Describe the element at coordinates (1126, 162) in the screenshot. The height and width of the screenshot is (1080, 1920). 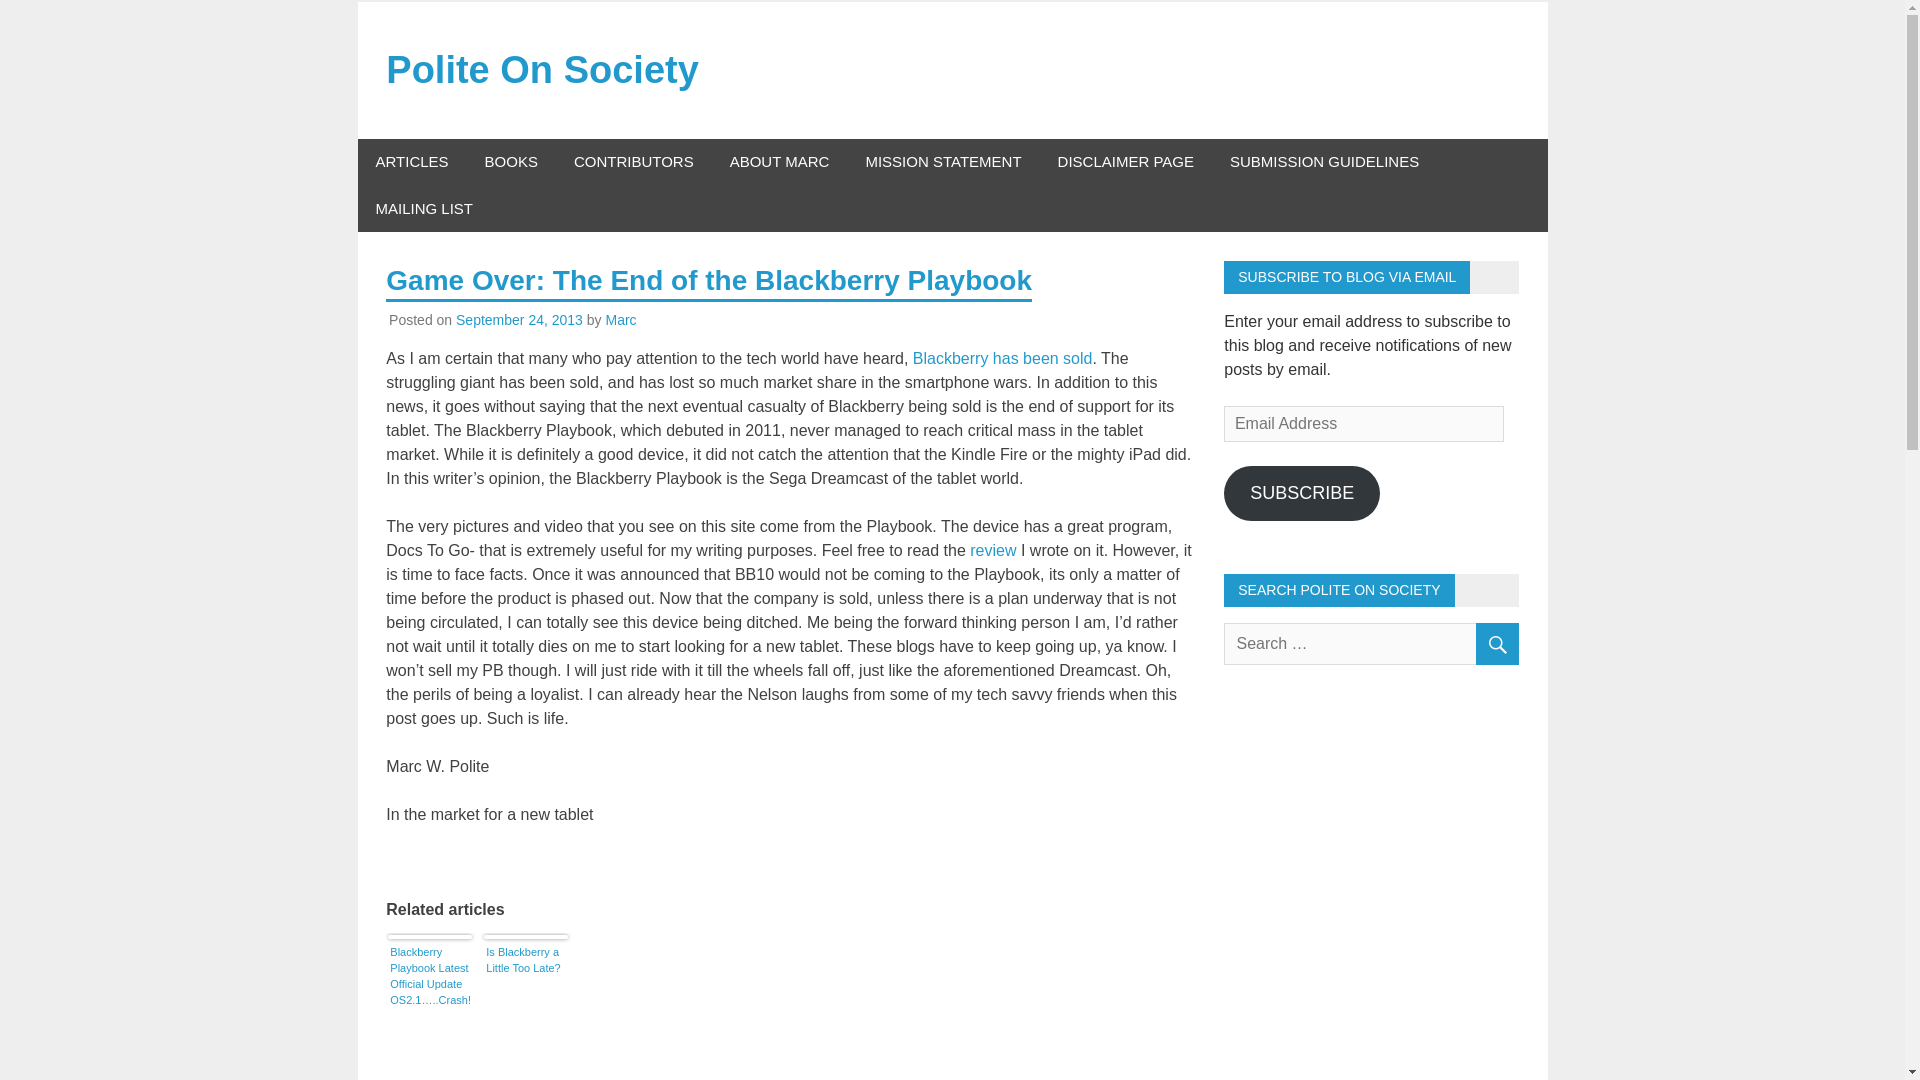
I see `DISCLAIMER PAGE` at that location.